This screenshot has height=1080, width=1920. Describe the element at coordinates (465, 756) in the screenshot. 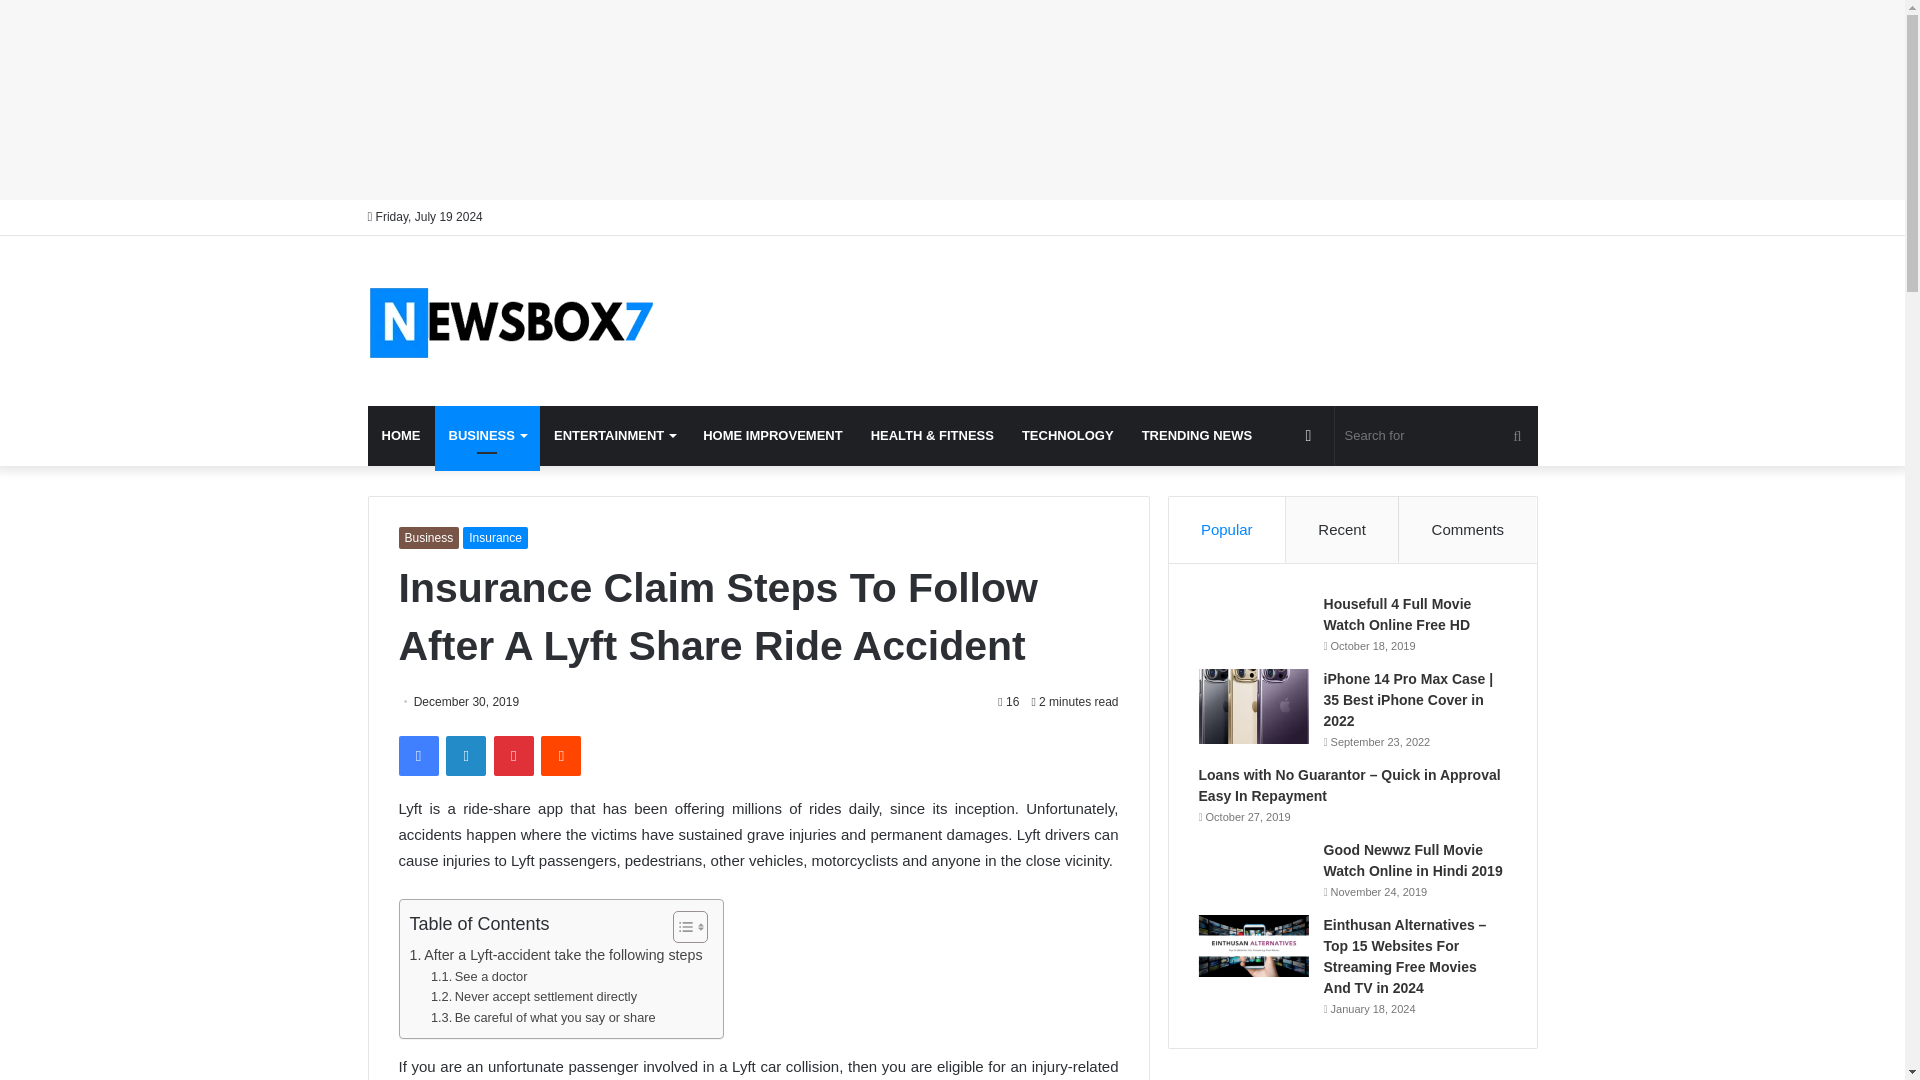

I see `LinkedIn` at that location.